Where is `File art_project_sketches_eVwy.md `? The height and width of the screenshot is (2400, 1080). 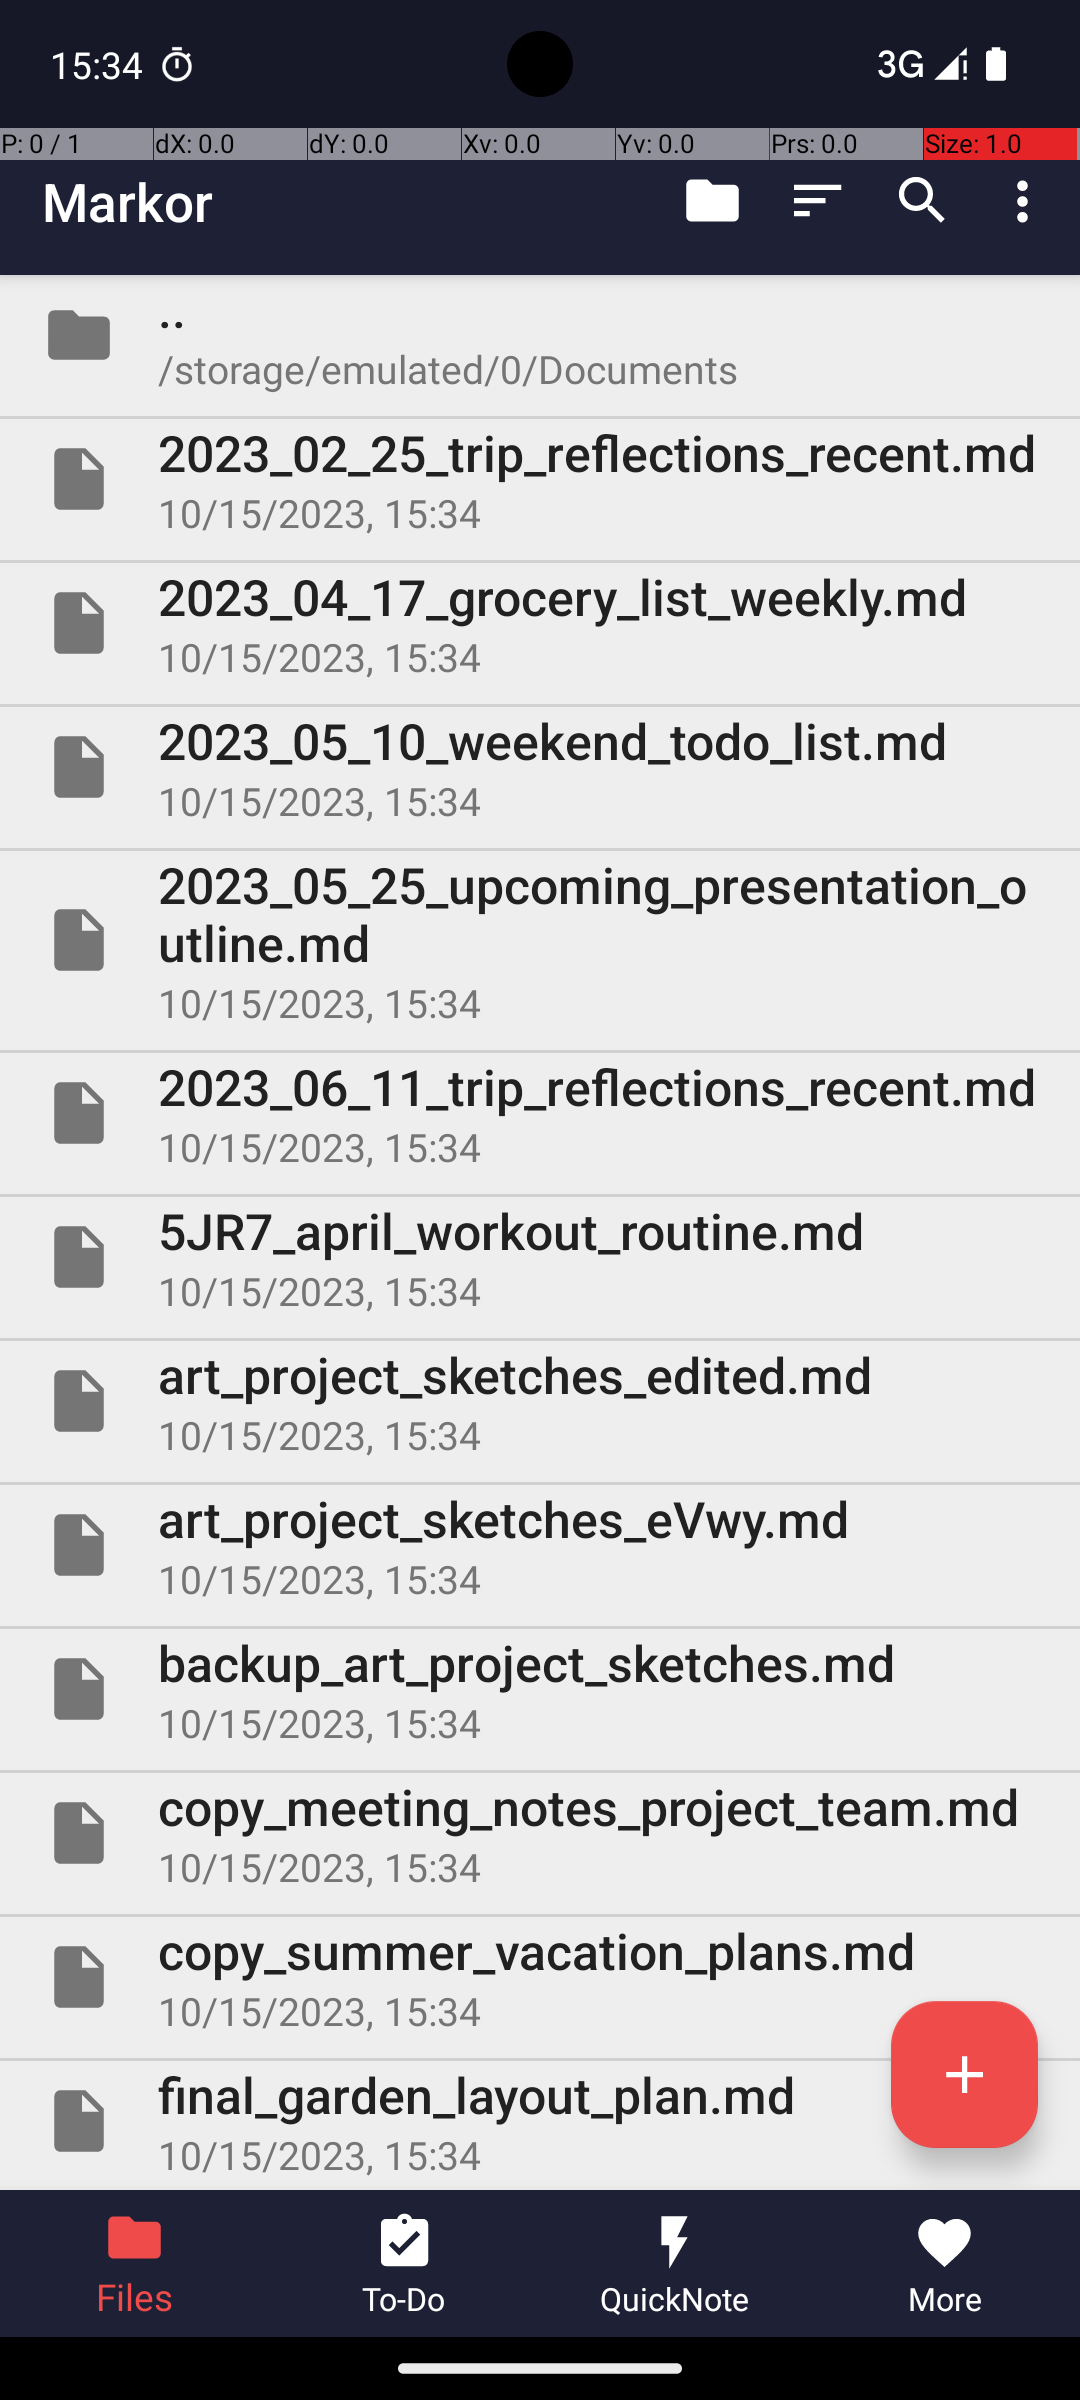 File art_project_sketches_eVwy.md  is located at coordinates (540, 1545).